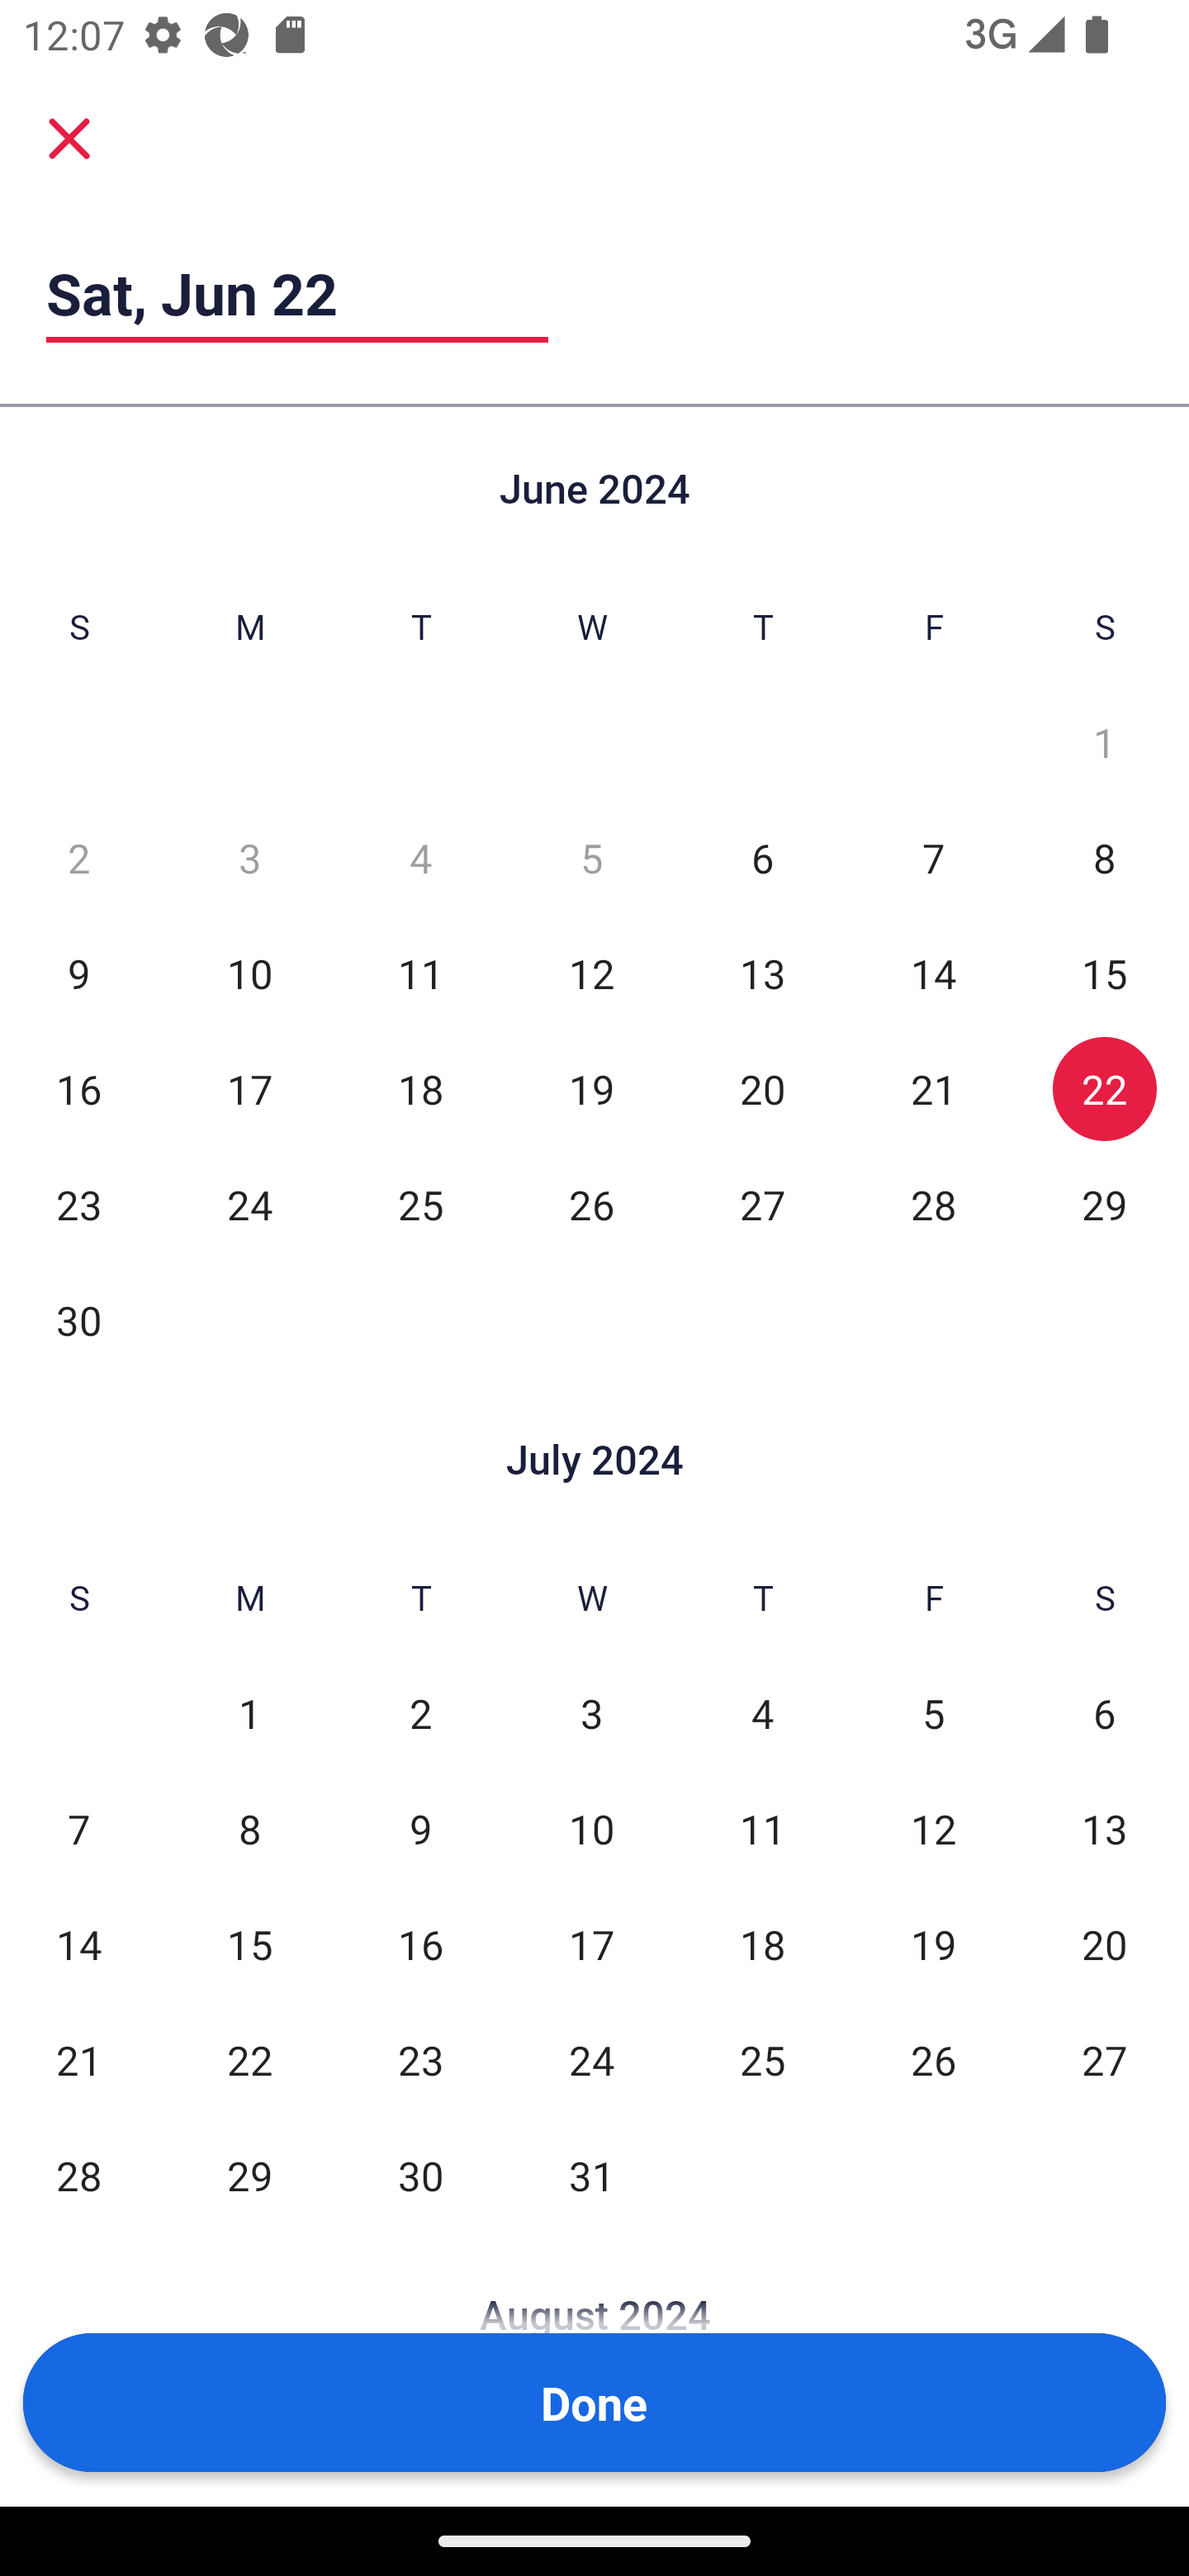  I want to click on 23 Tue, Jul 23, Not Selected, so click(421, 2059).